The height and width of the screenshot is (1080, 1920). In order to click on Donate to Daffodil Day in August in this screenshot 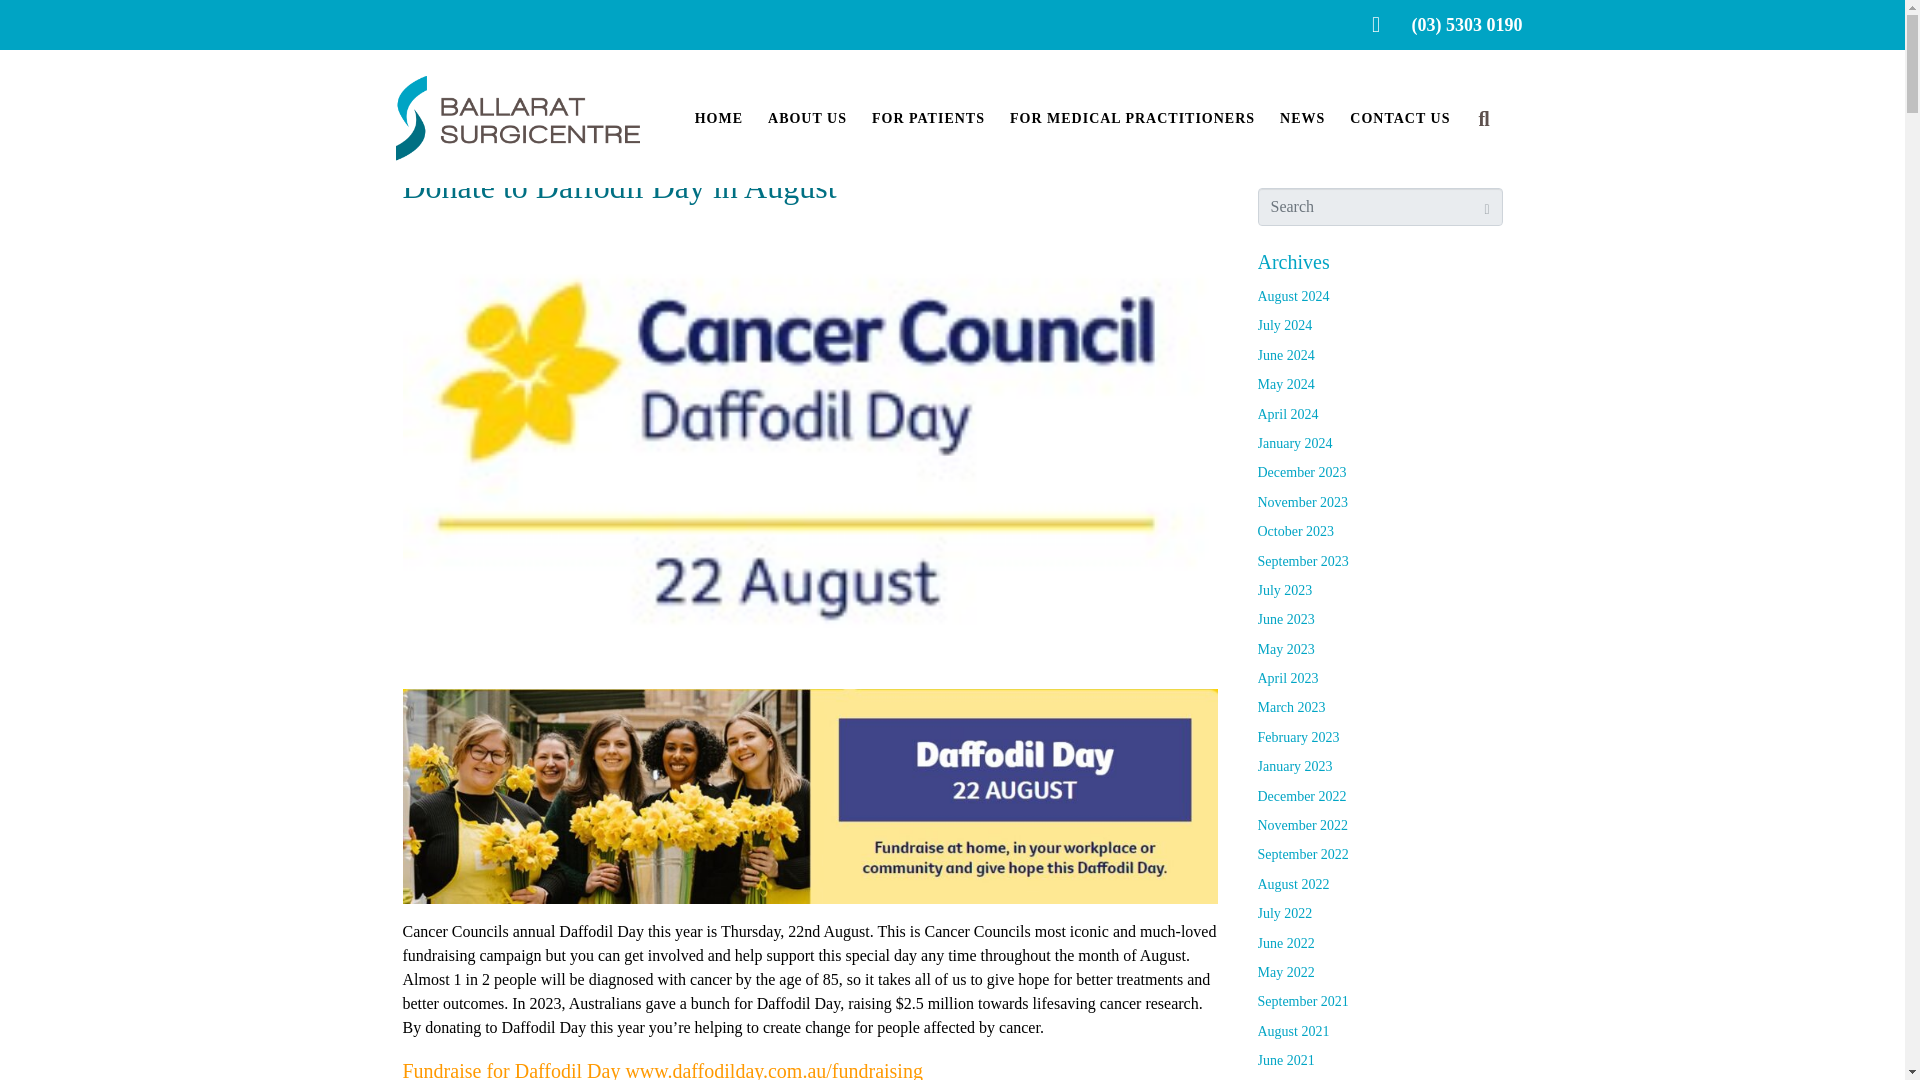, I will do `click(809, 445)`.